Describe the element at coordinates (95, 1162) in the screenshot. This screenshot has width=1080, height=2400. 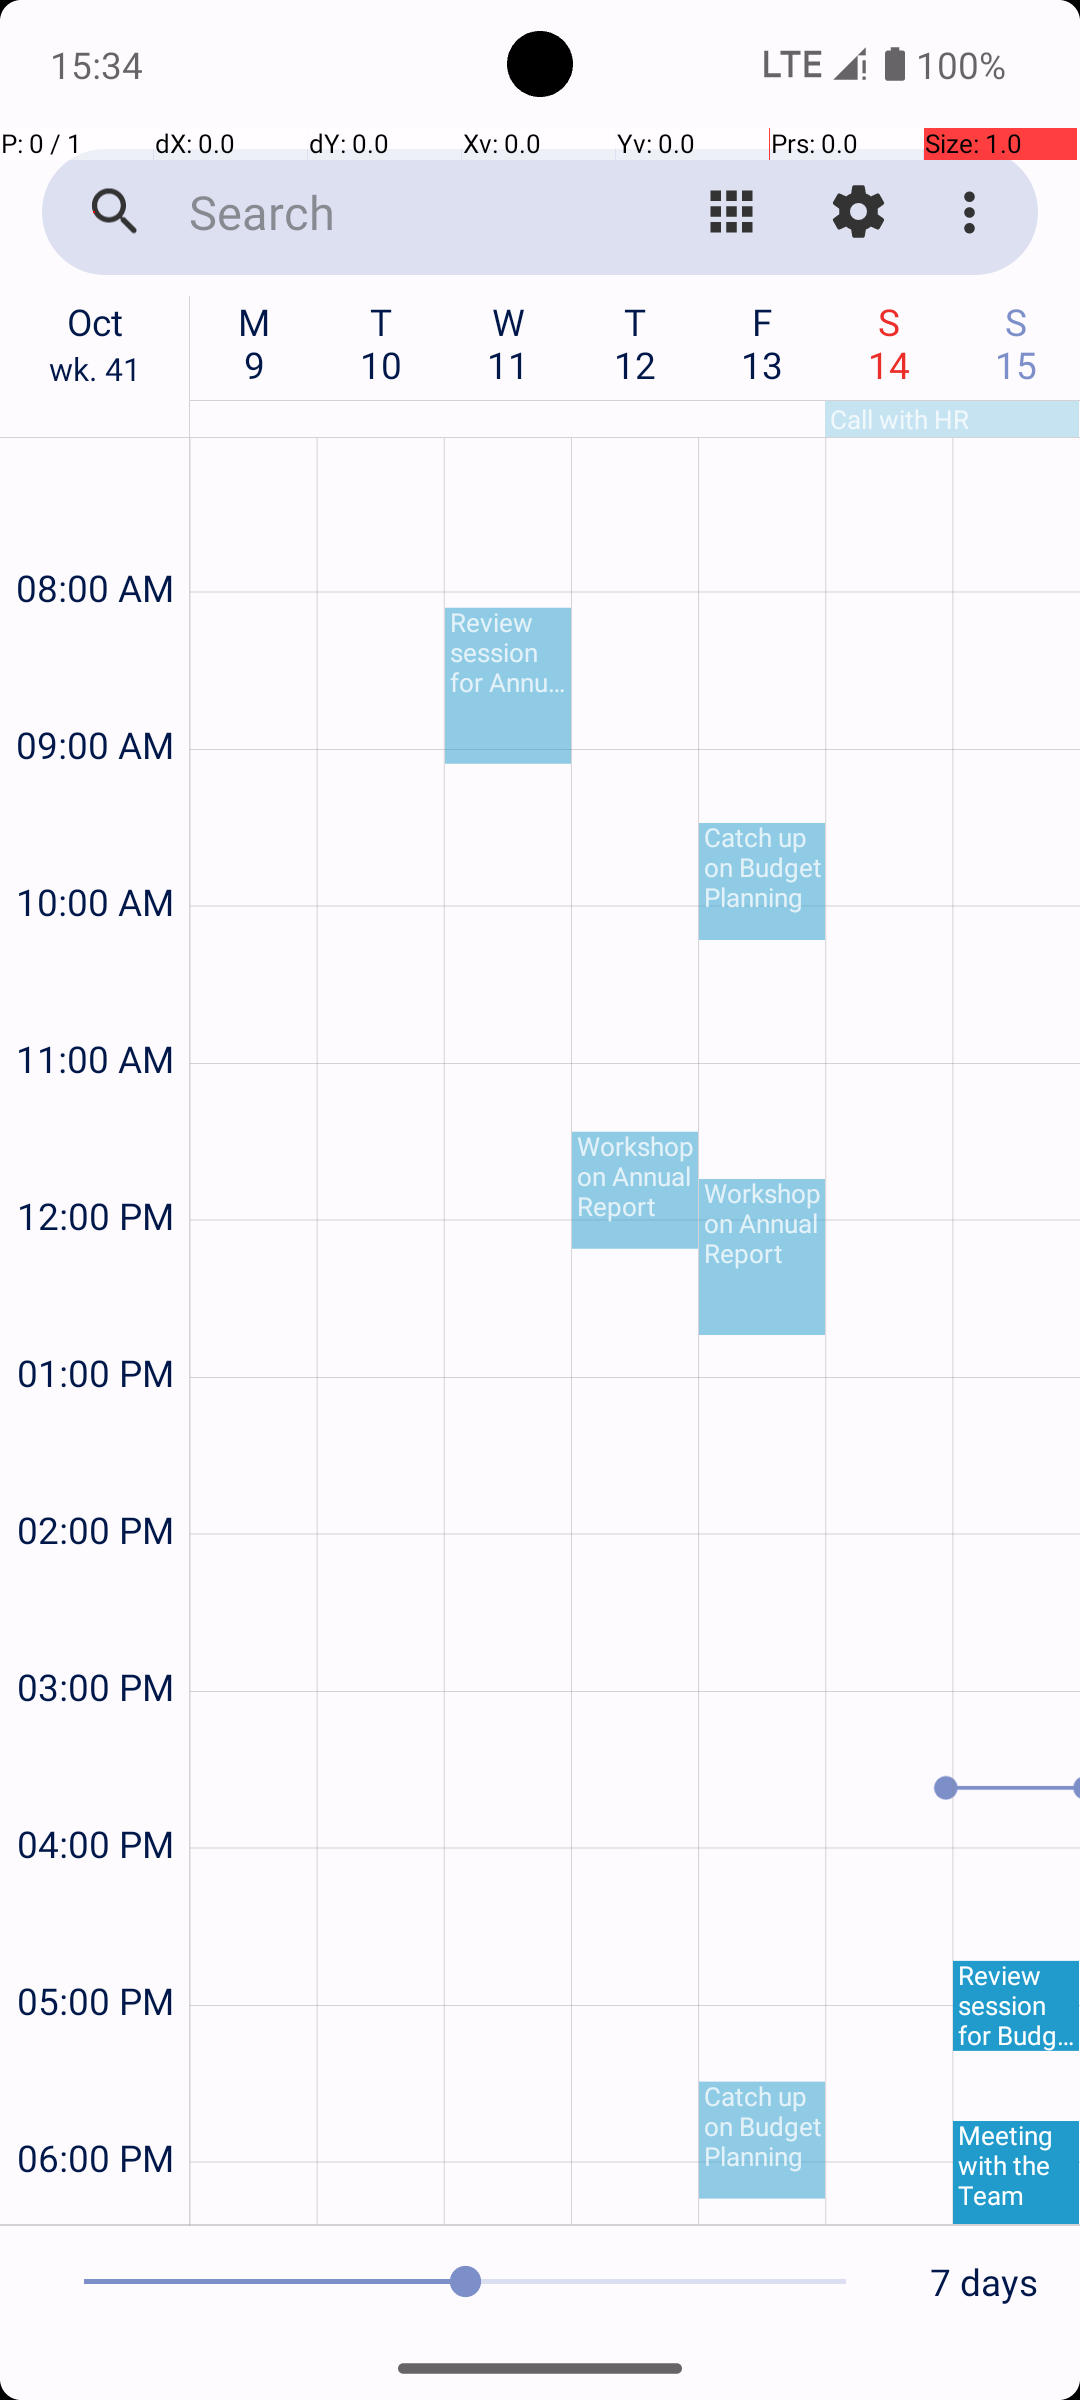
I see `12:00 PM` at that location.